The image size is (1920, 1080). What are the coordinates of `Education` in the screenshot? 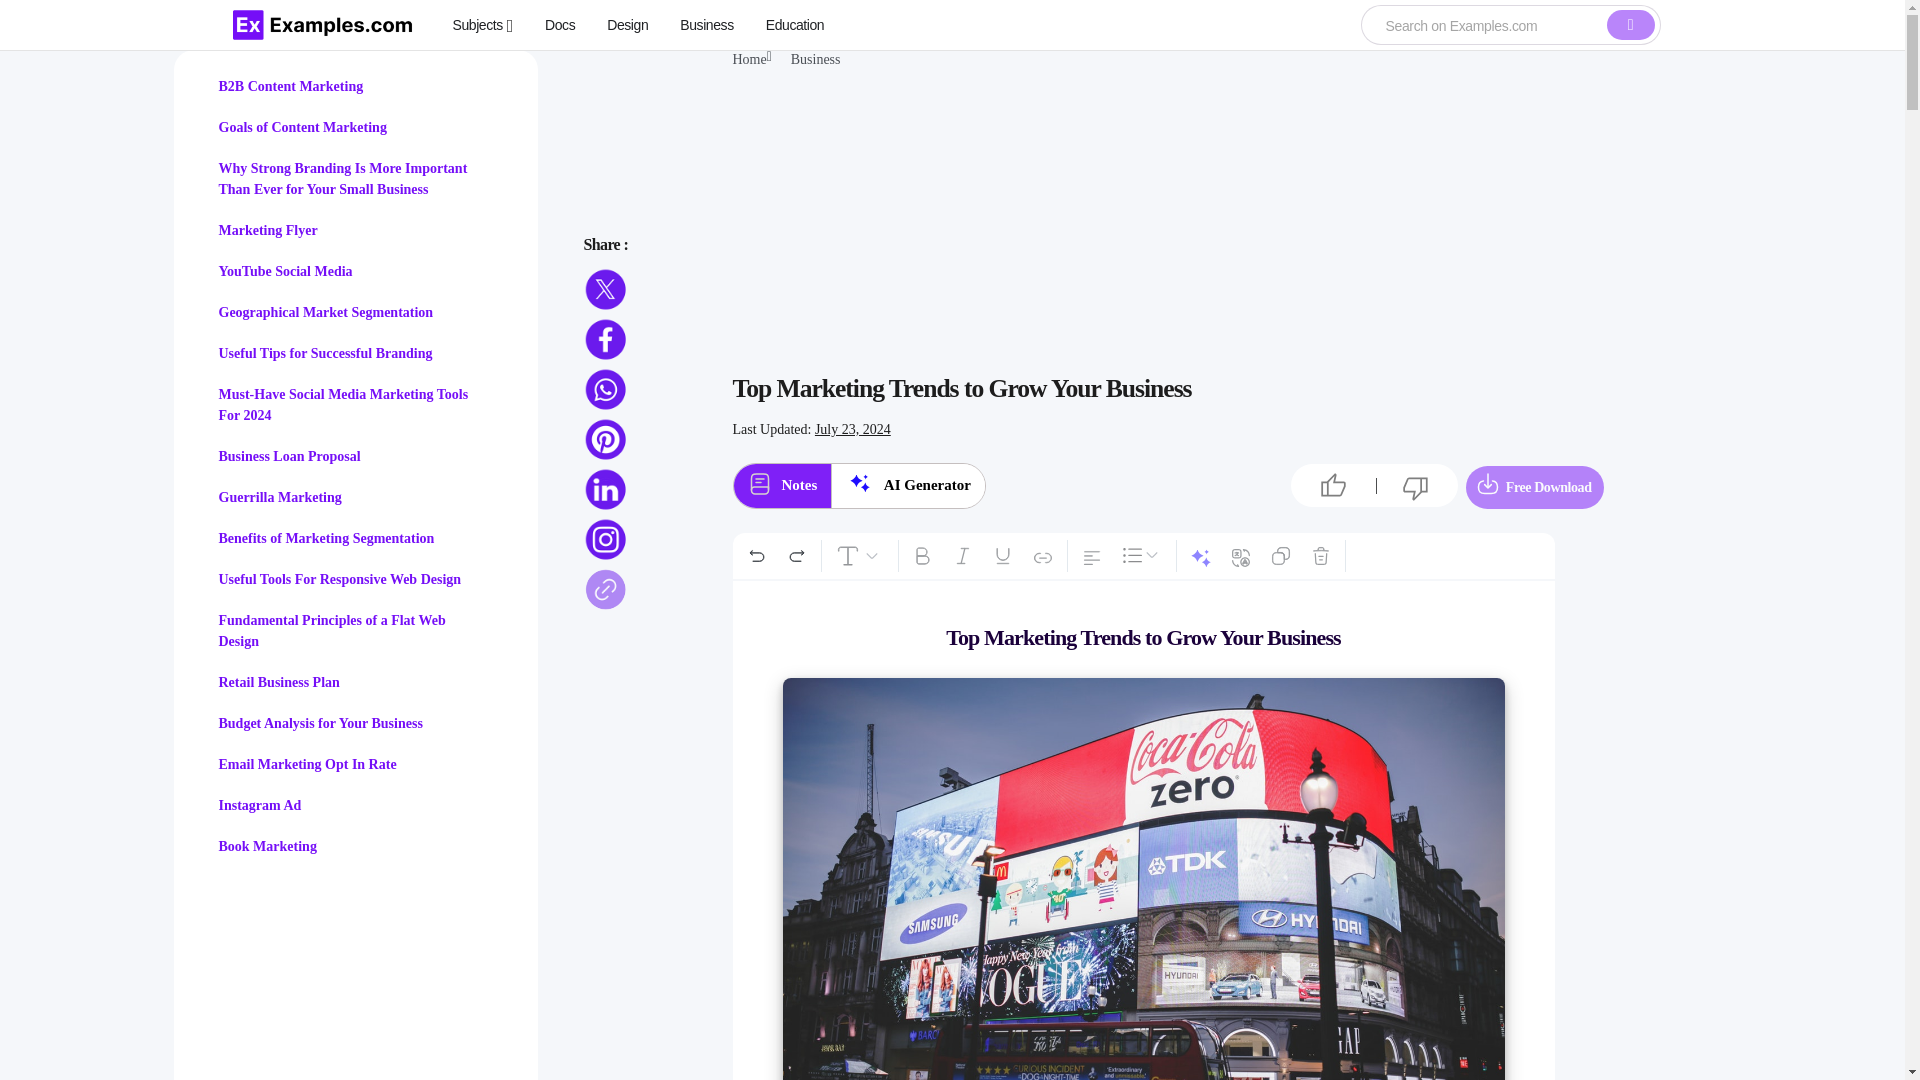 It's located at (796, 24).